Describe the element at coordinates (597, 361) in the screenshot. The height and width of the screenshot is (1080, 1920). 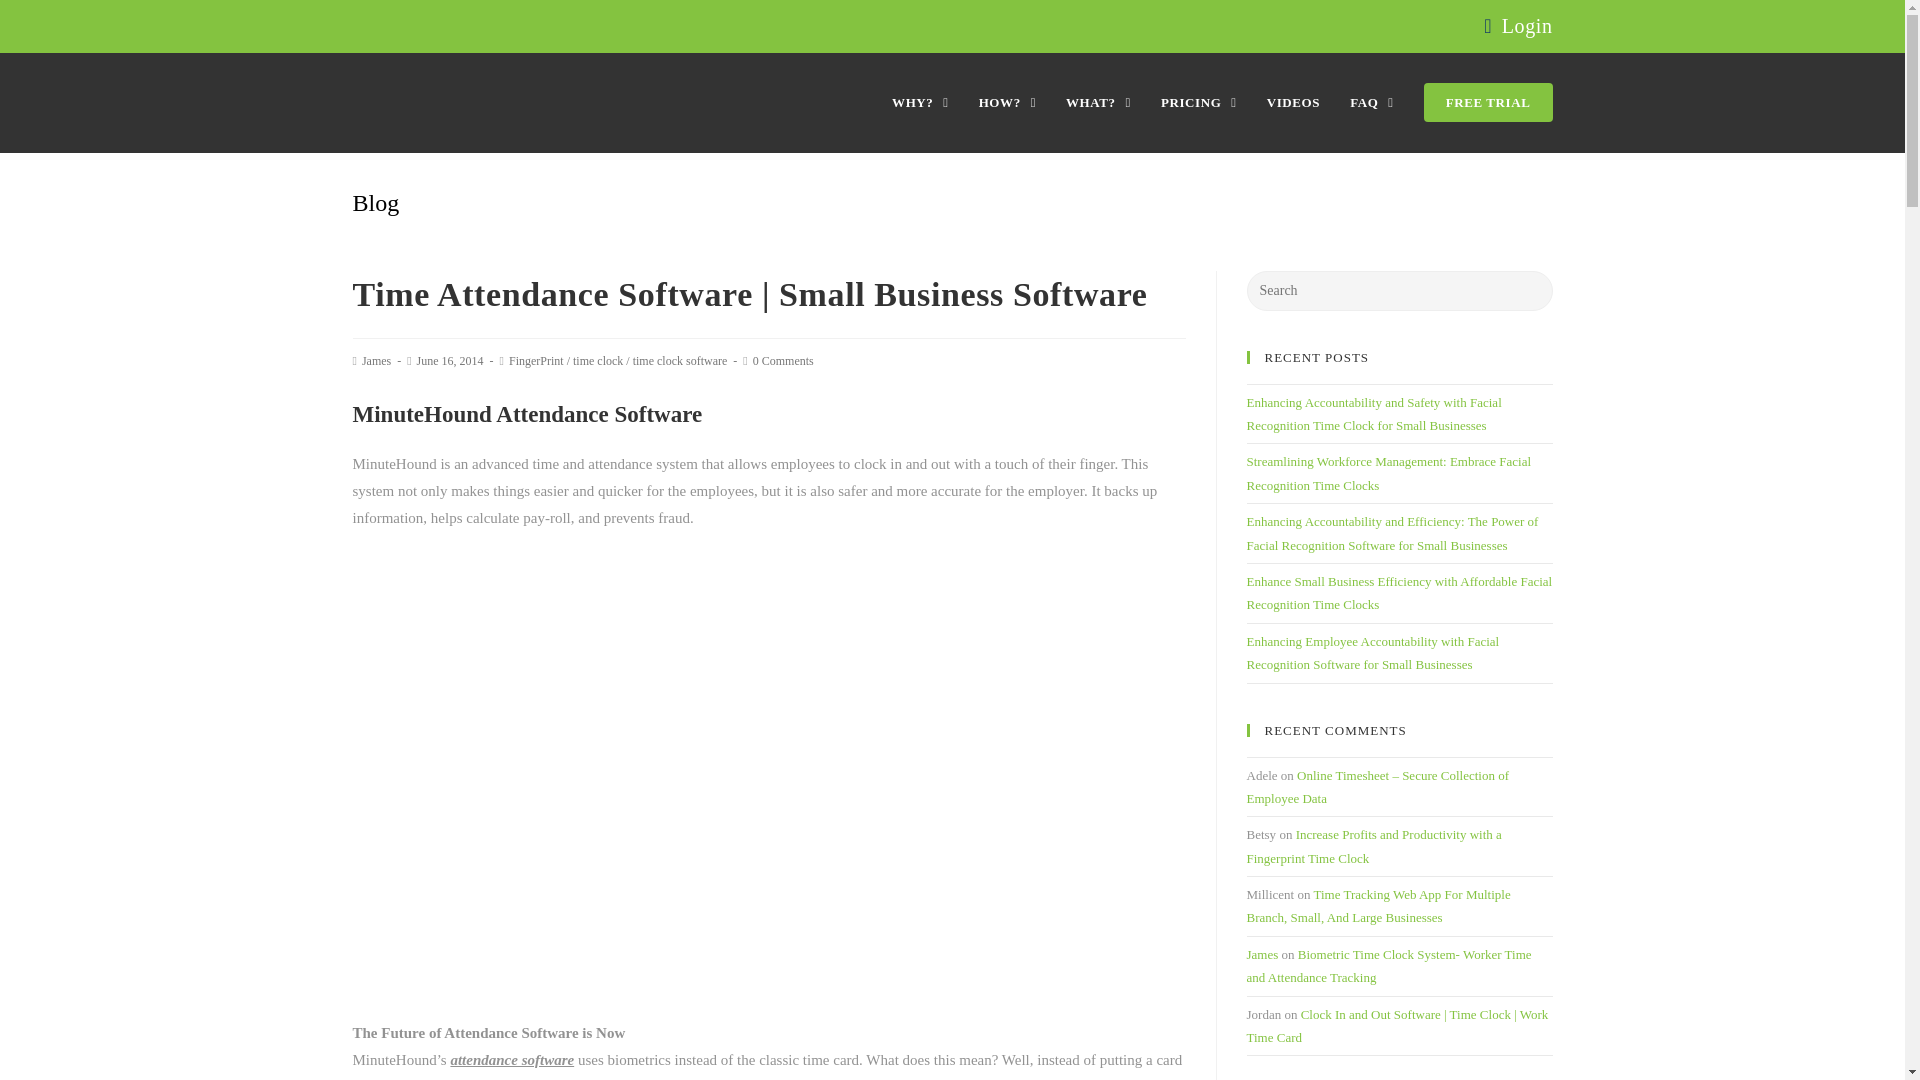
I see `time clock` at that location.